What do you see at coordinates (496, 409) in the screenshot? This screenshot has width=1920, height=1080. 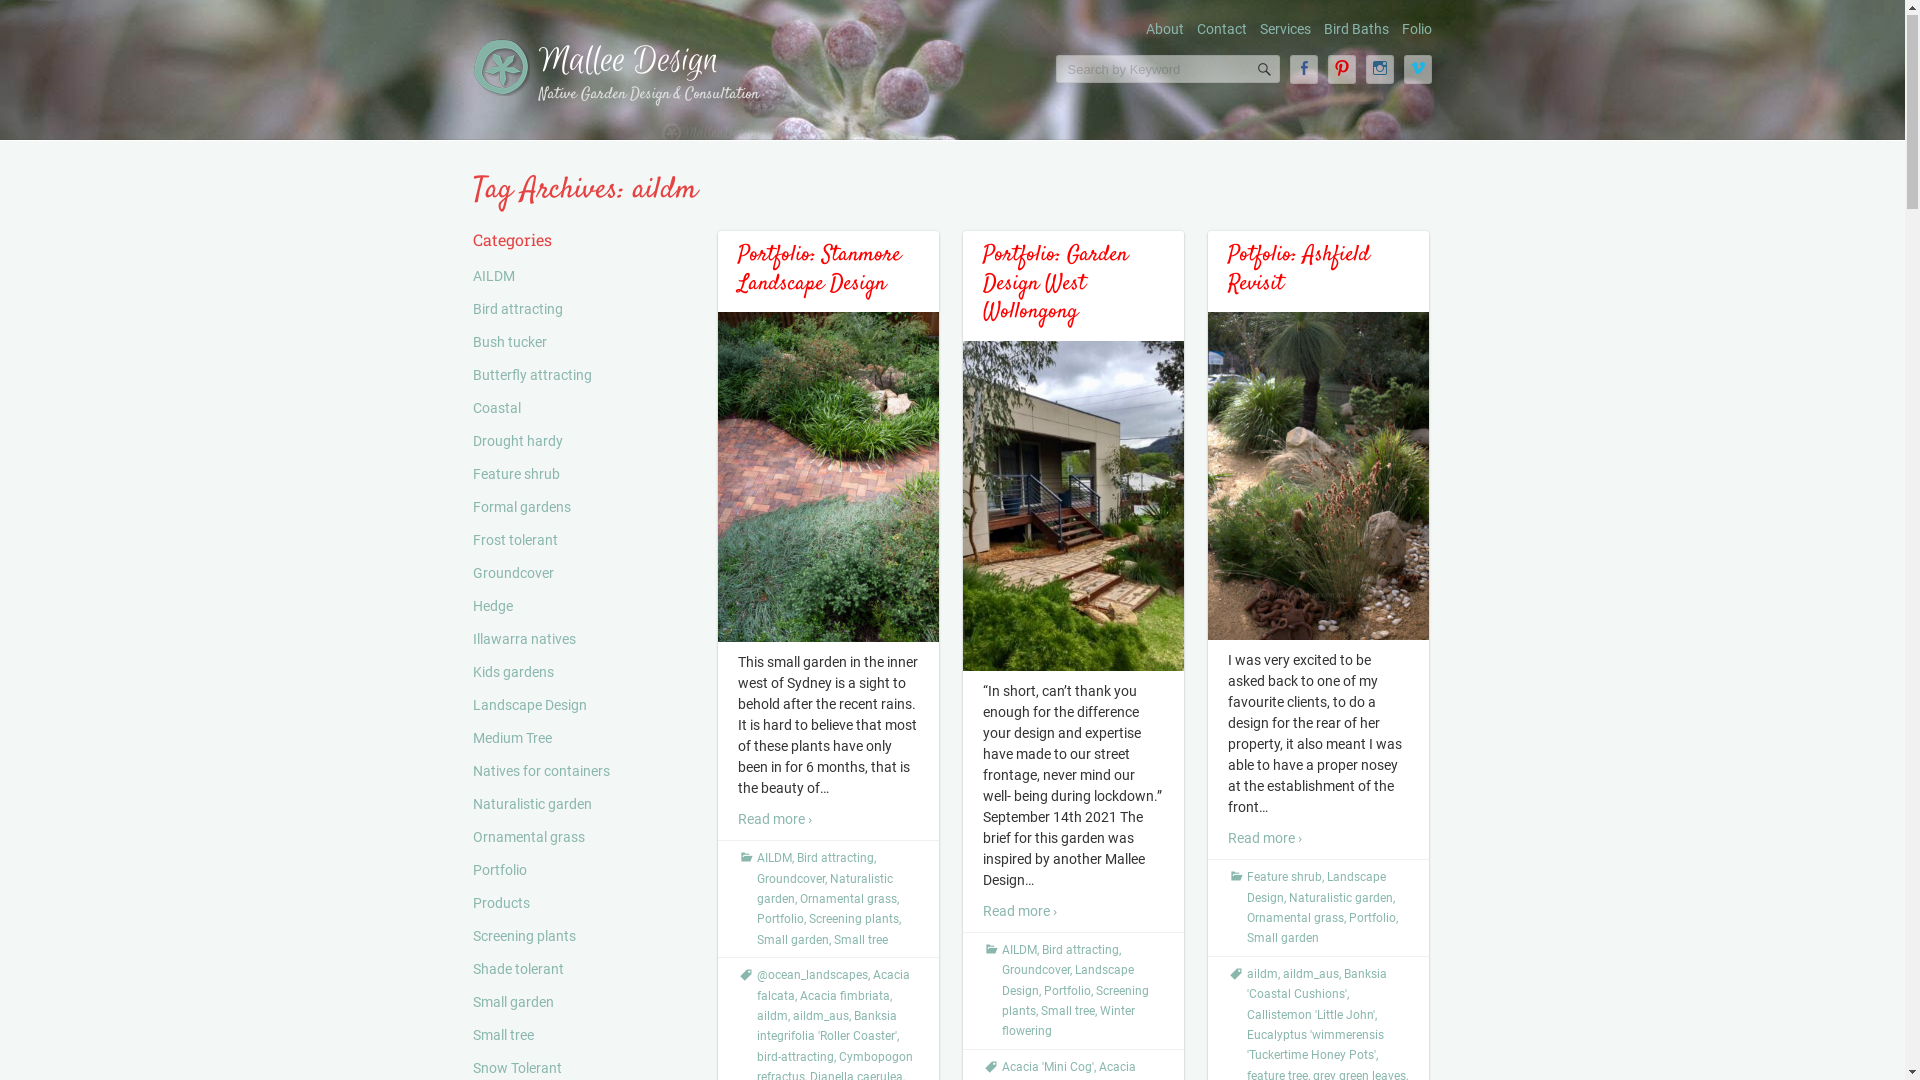 I see `Coastal` at bounding box center [496, 409].